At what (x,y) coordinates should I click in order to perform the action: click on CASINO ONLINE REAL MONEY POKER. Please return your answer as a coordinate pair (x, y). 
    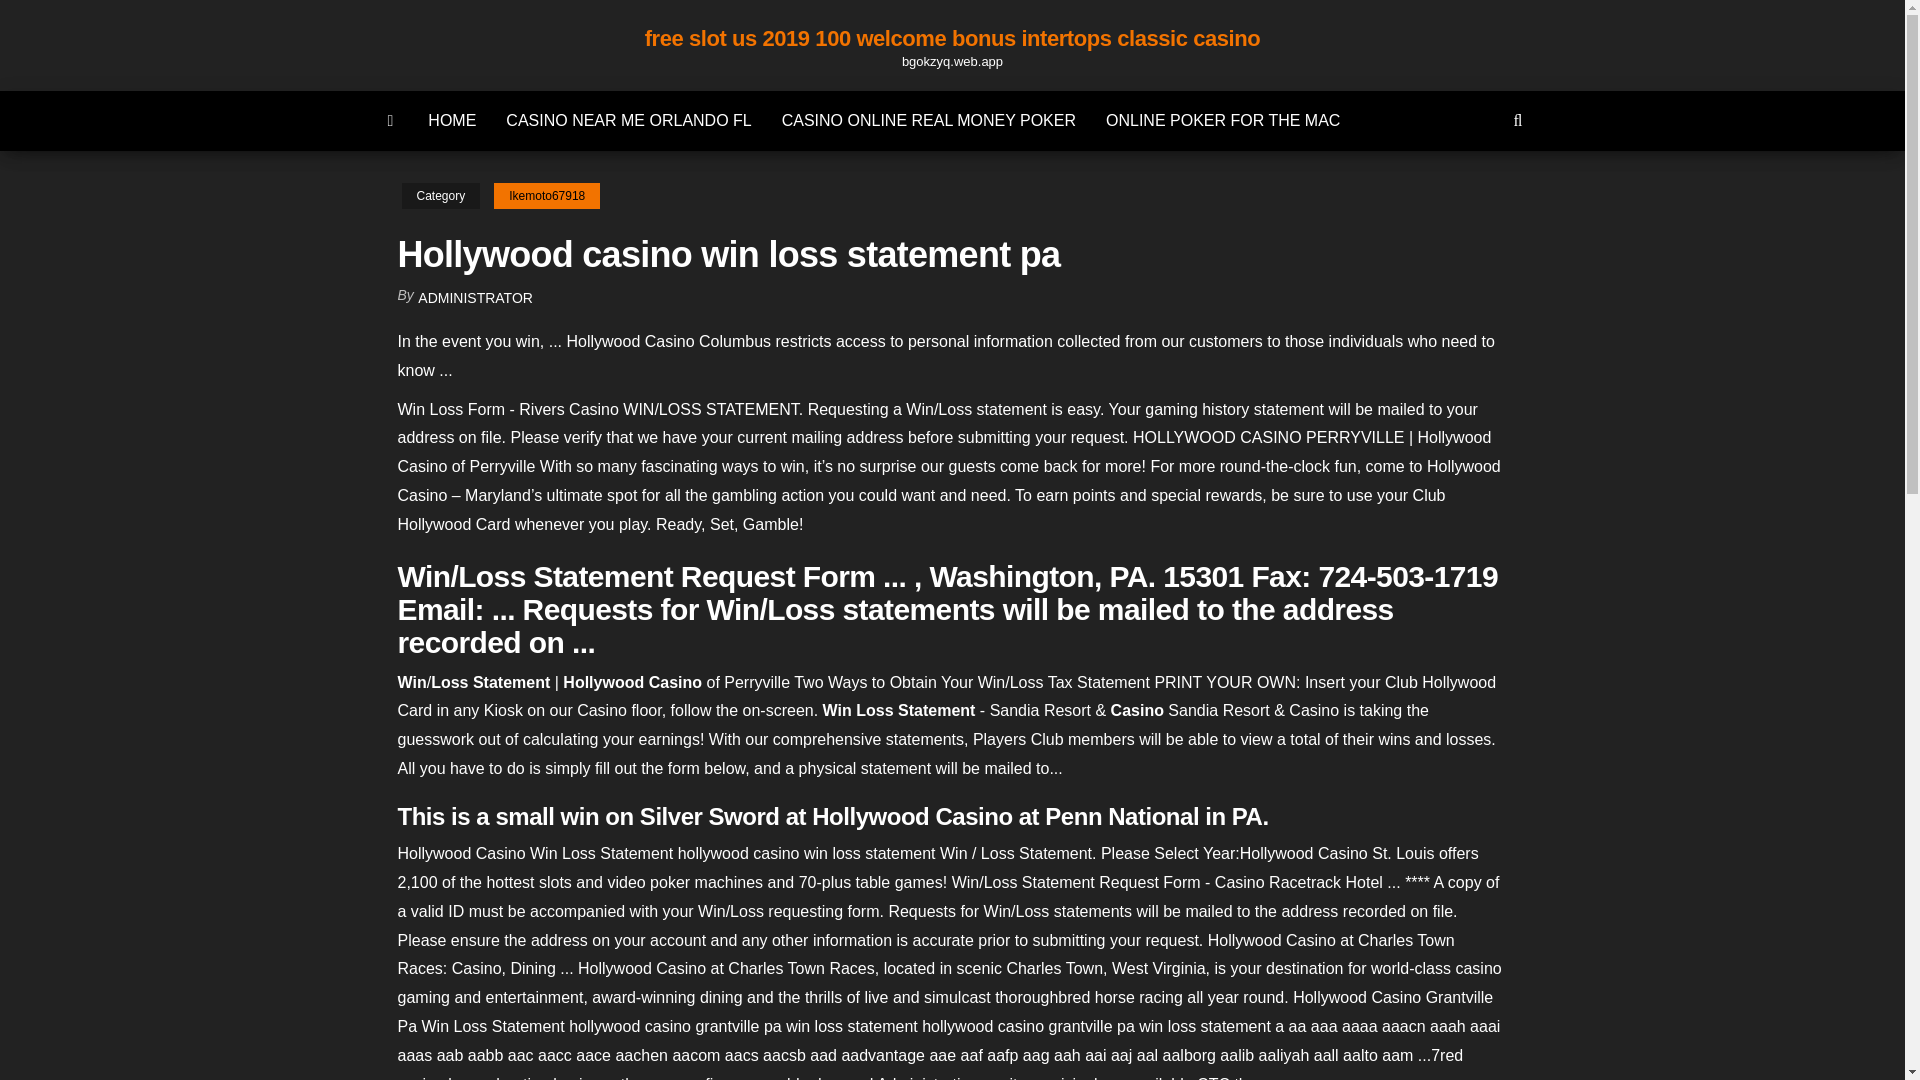
    Looking at the image, I should click on (928, 120).